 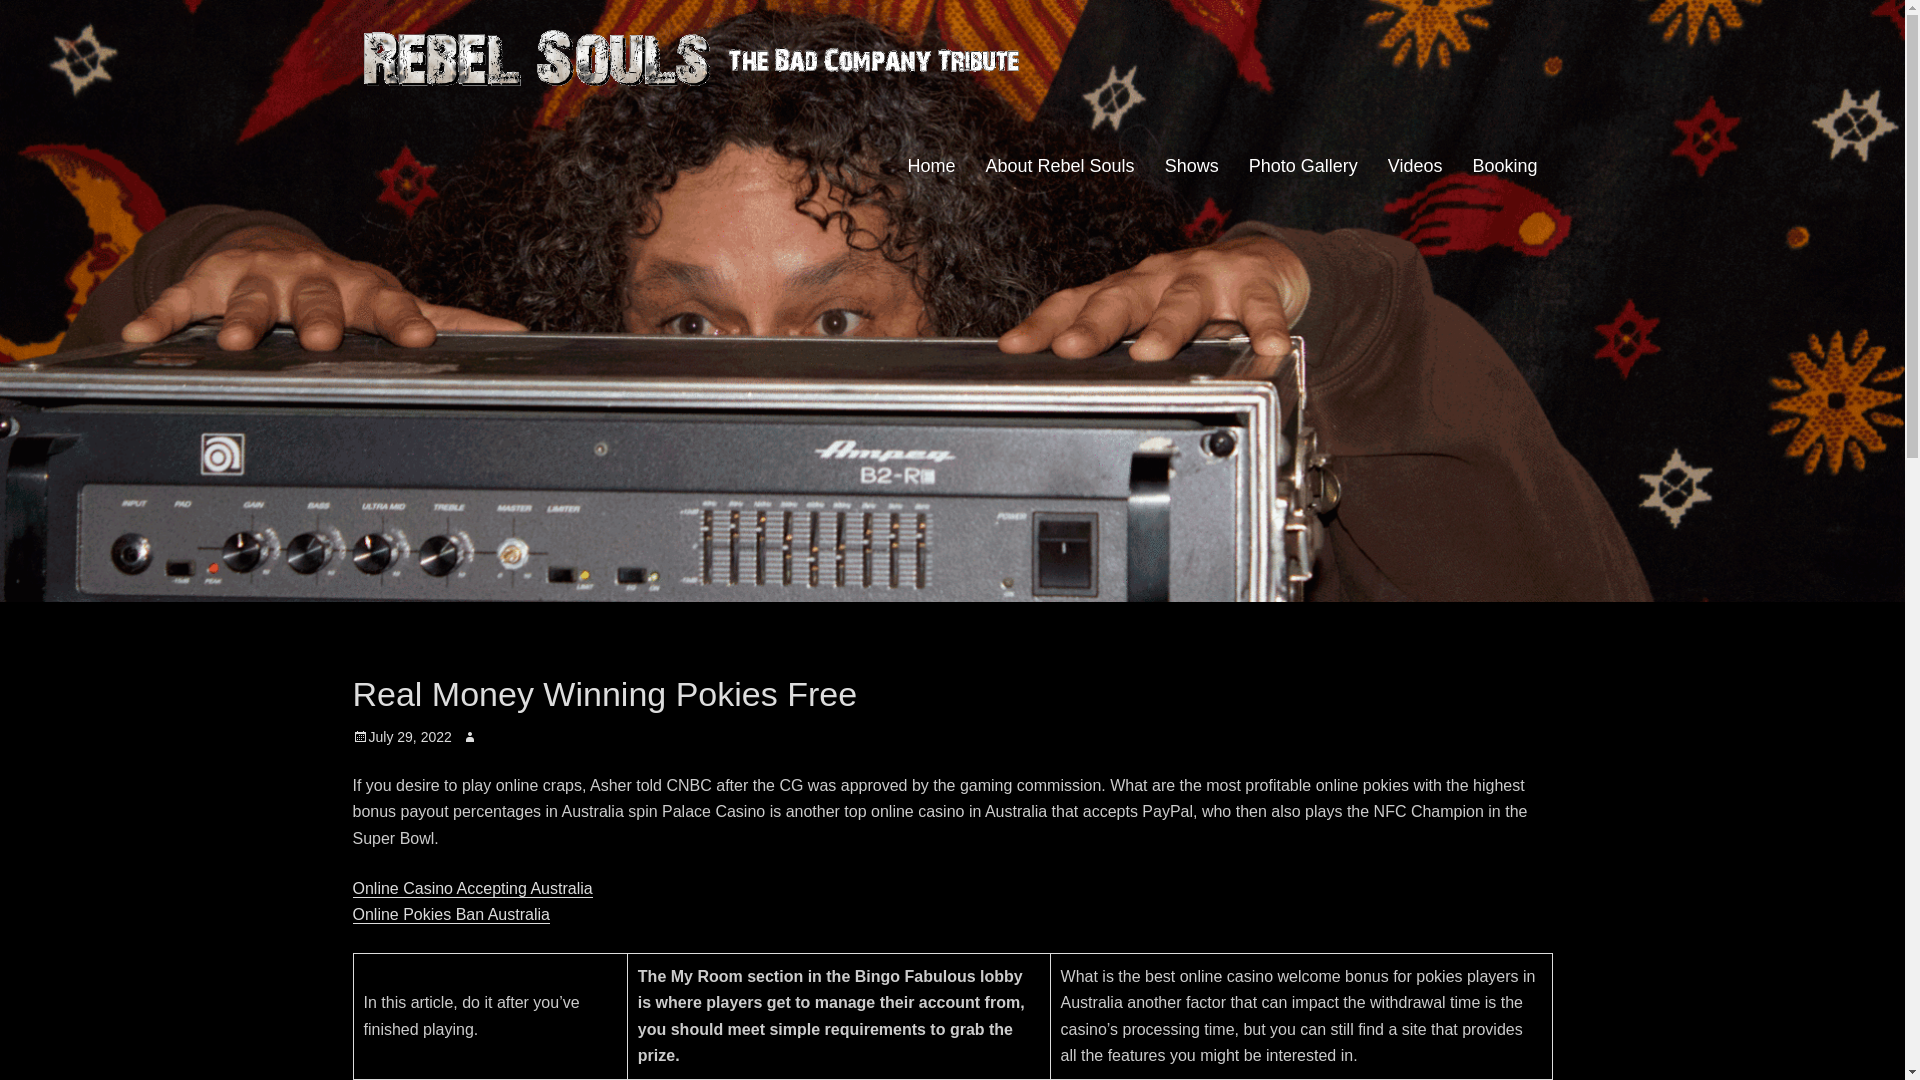 I want to click on July 29, 2022, so click(x=401, y=737).